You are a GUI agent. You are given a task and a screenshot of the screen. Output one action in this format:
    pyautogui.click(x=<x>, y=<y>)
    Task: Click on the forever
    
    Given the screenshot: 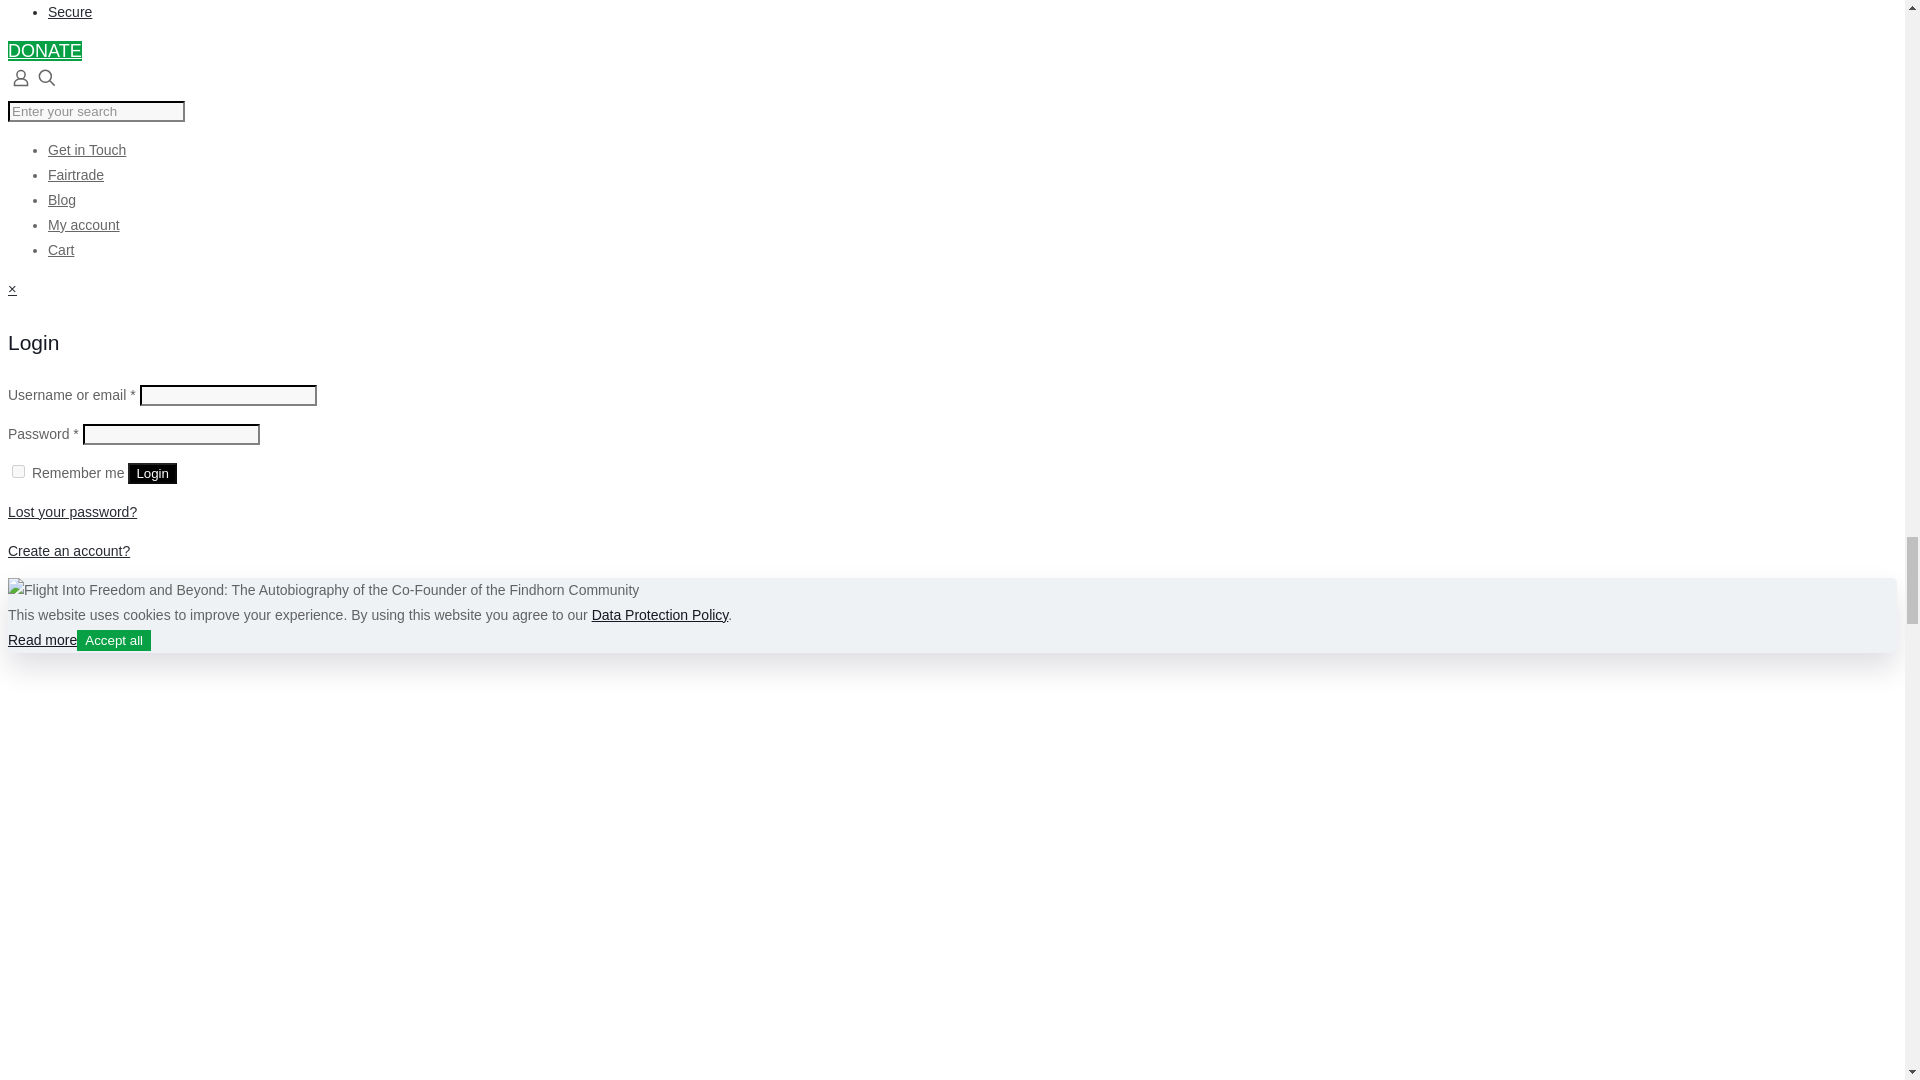 What is the action you would take?
    pyautogui.click(x=18, y=472)
    